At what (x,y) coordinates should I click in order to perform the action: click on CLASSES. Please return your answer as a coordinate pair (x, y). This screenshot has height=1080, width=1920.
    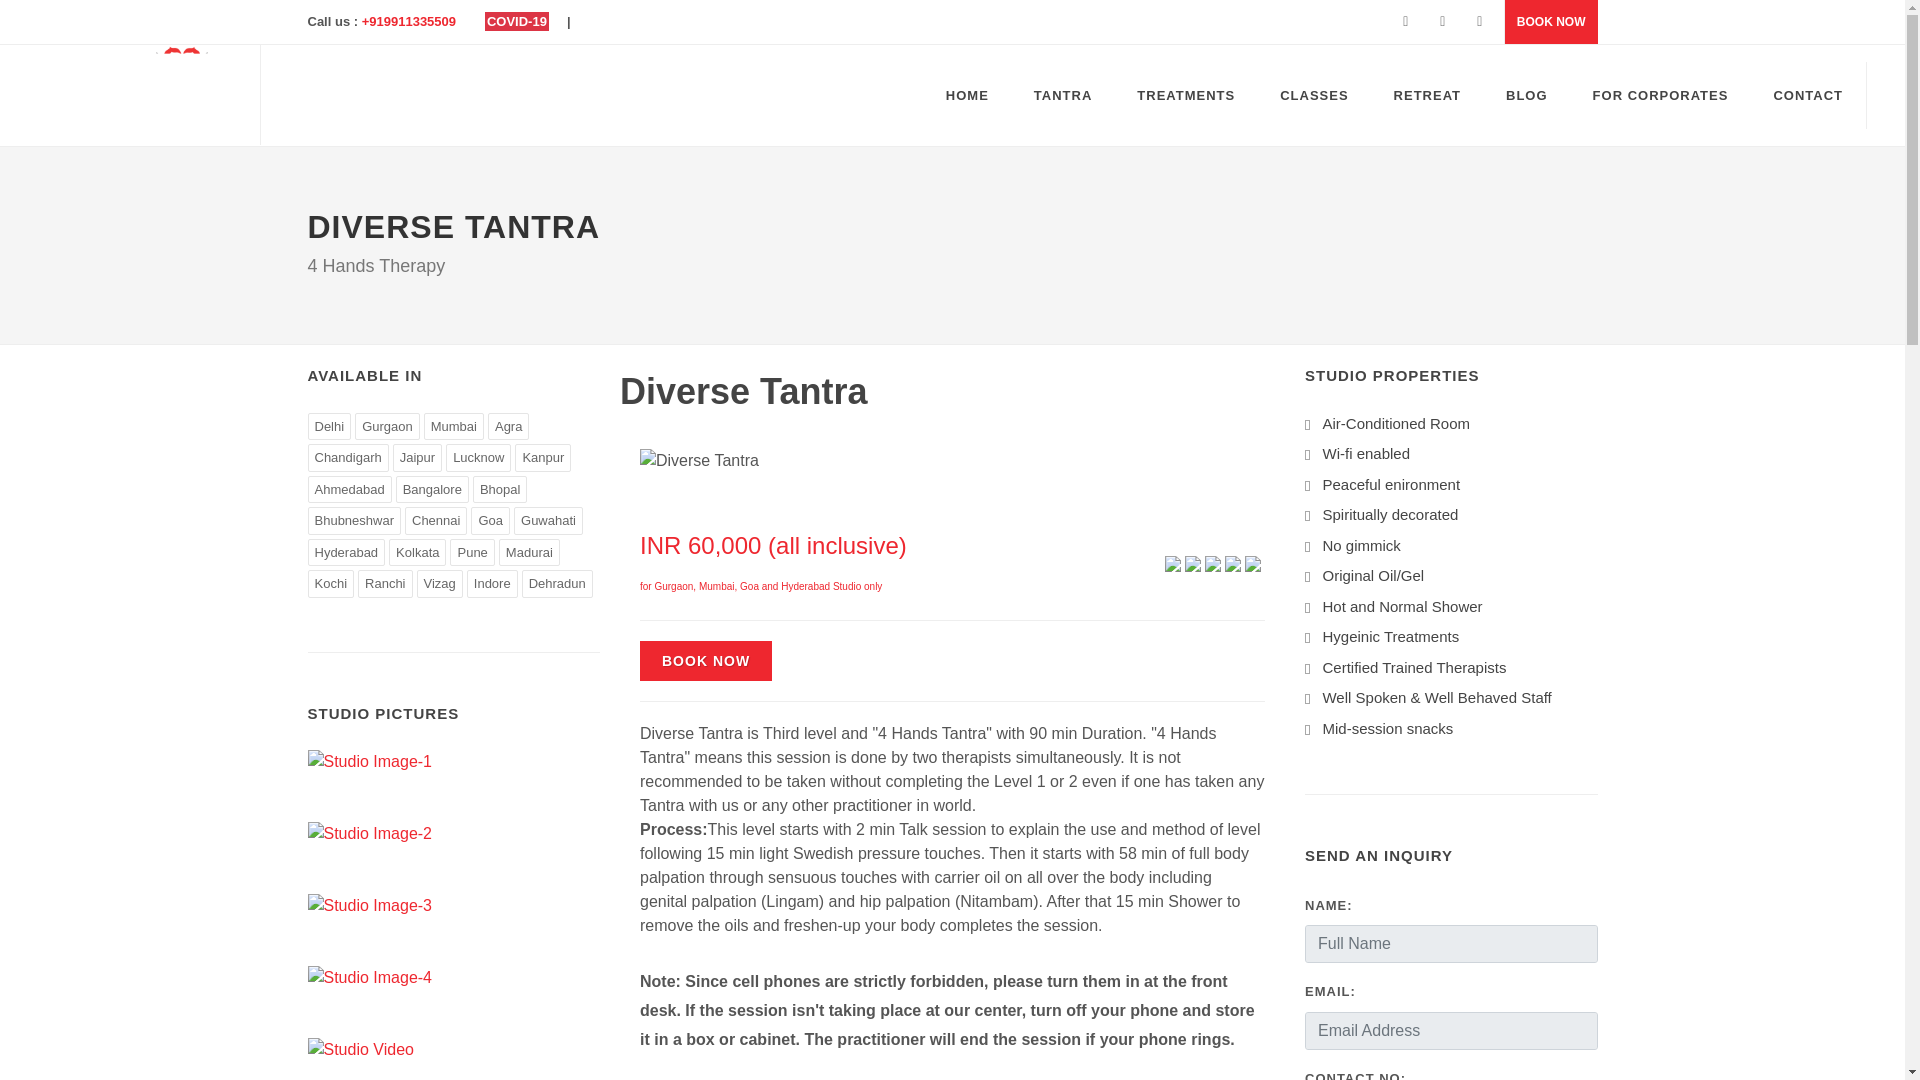
    Looking at the image, I should click on (1314, 94).